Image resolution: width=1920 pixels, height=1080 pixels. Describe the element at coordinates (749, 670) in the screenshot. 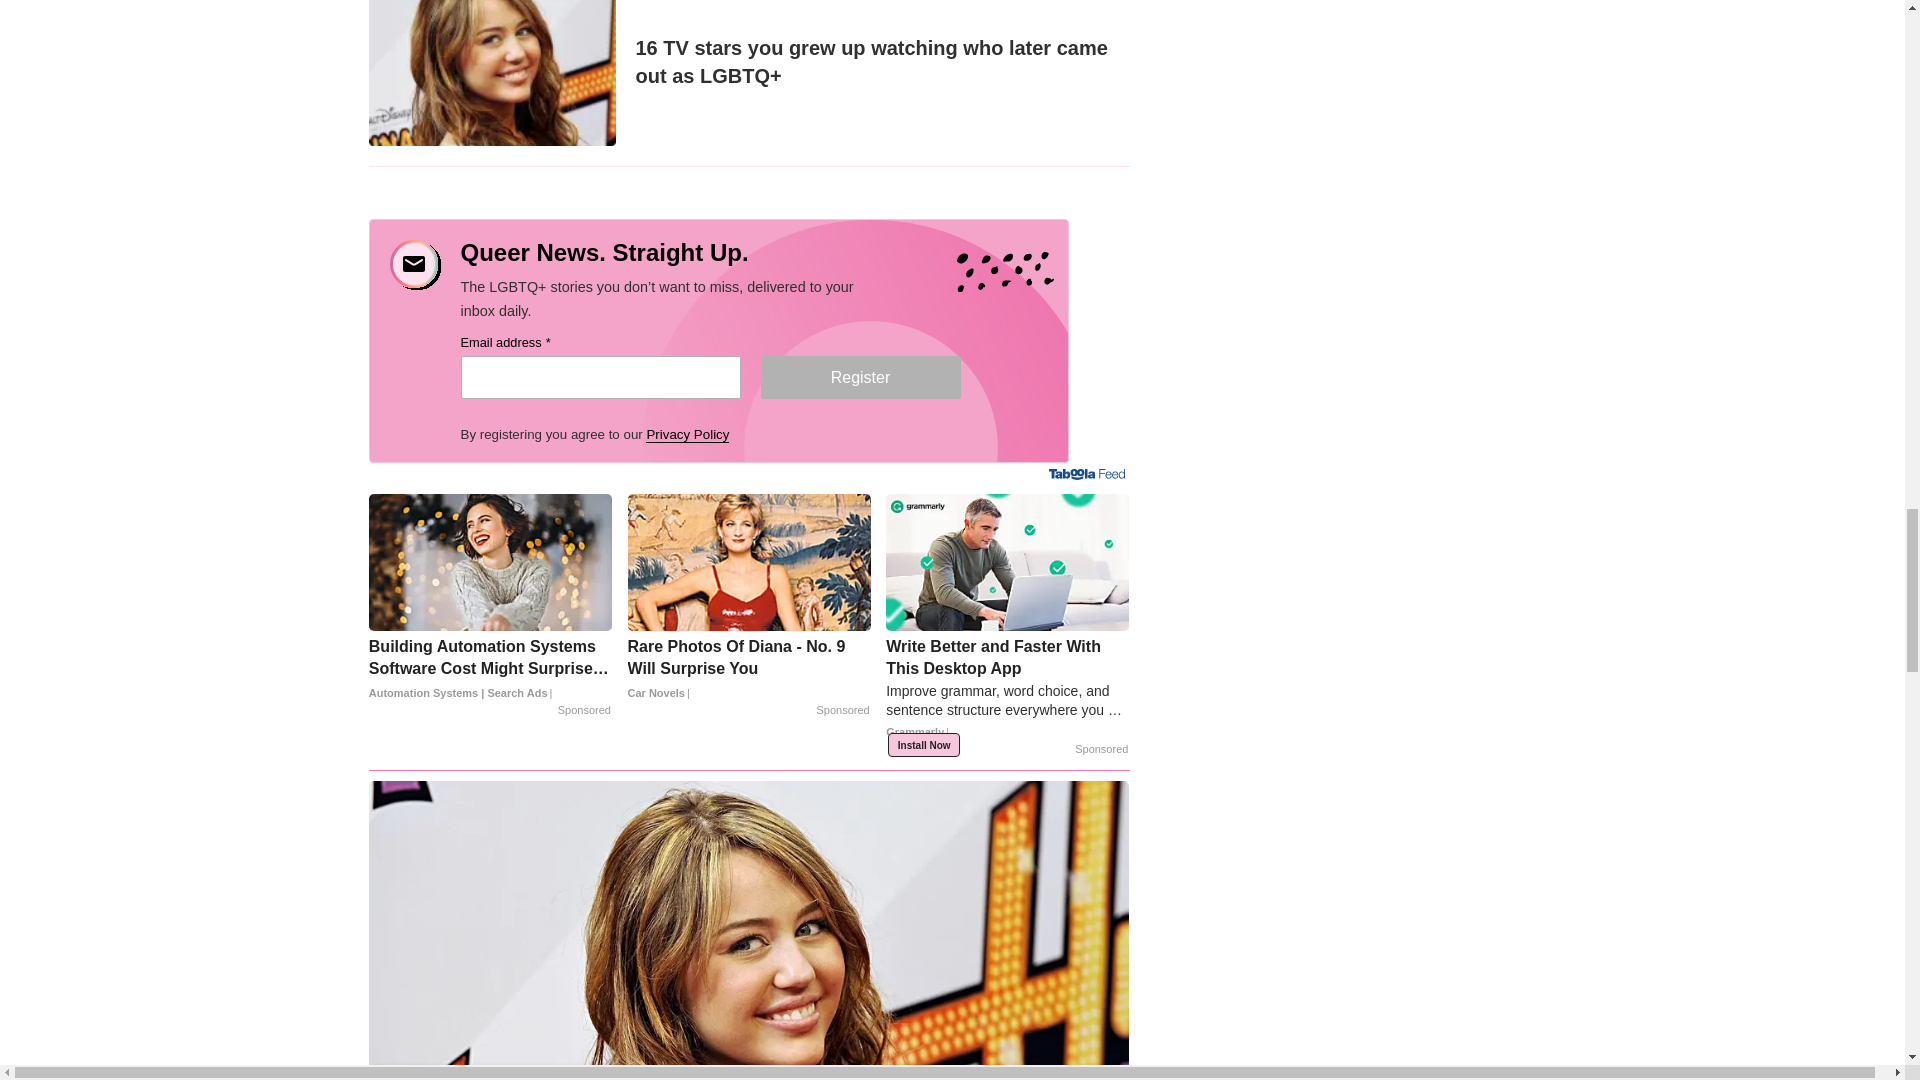

I see `Rare Photos Of Diana - No. 9 Will Surprise You` at that location.